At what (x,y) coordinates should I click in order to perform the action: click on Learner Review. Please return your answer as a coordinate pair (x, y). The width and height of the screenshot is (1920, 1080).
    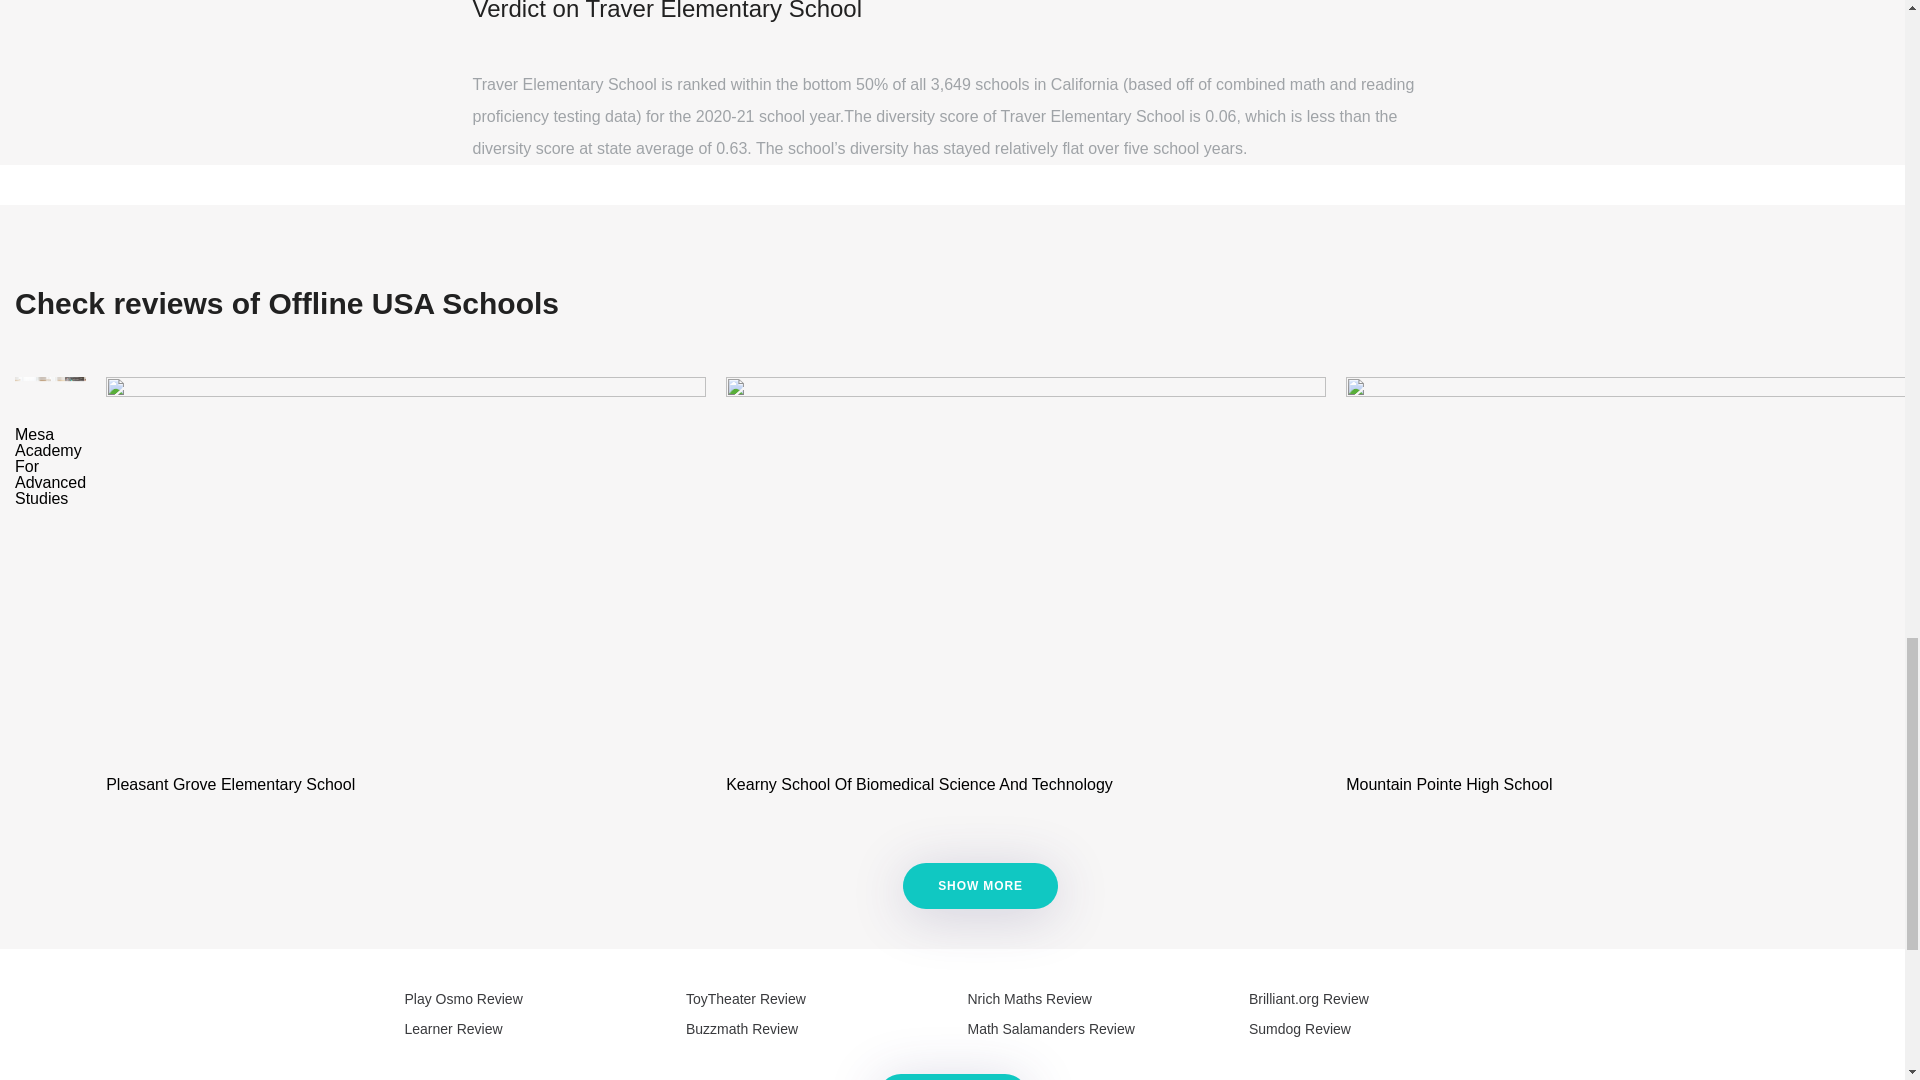
    Looking at the image, I should click on (452, 1028).